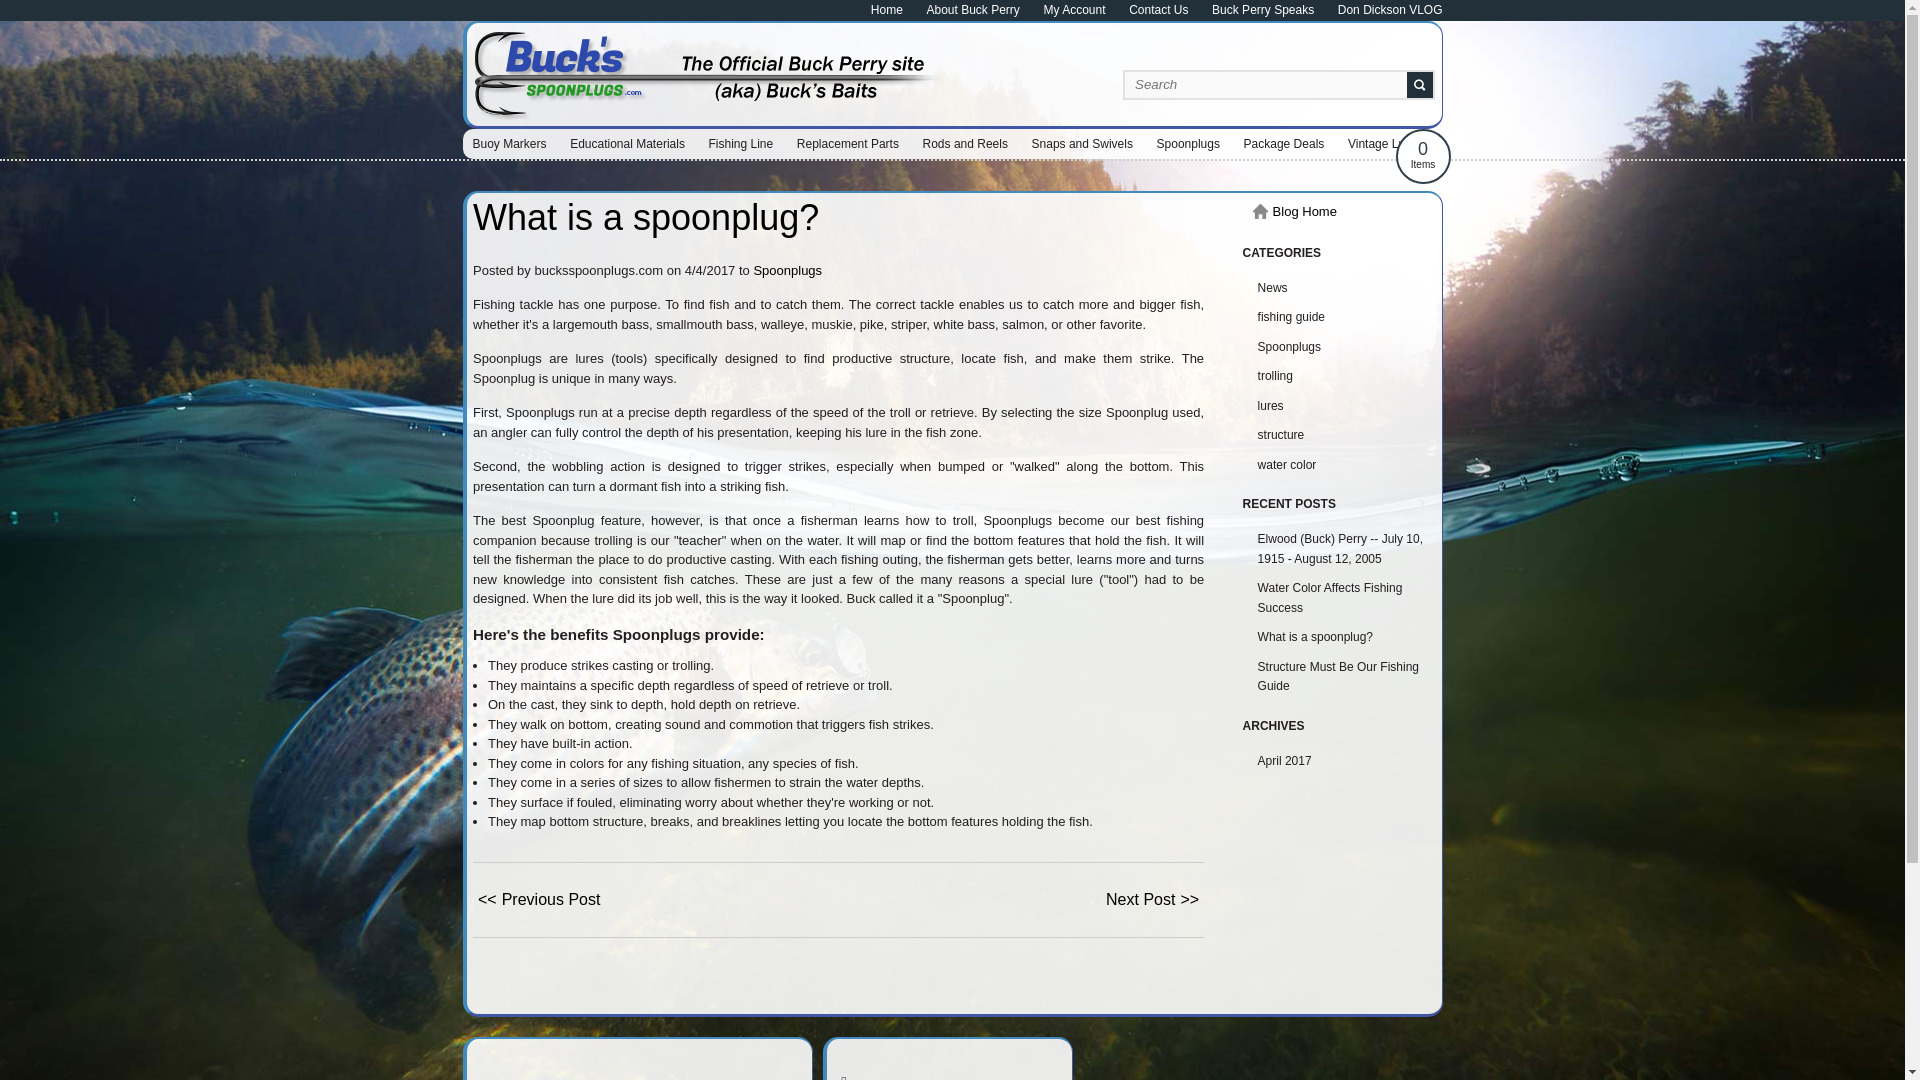 This screenshot has height=1080, width=1920. Describe the element at coordinates (1284, 143) in the screenshot. I see `Package Deals` at that location.